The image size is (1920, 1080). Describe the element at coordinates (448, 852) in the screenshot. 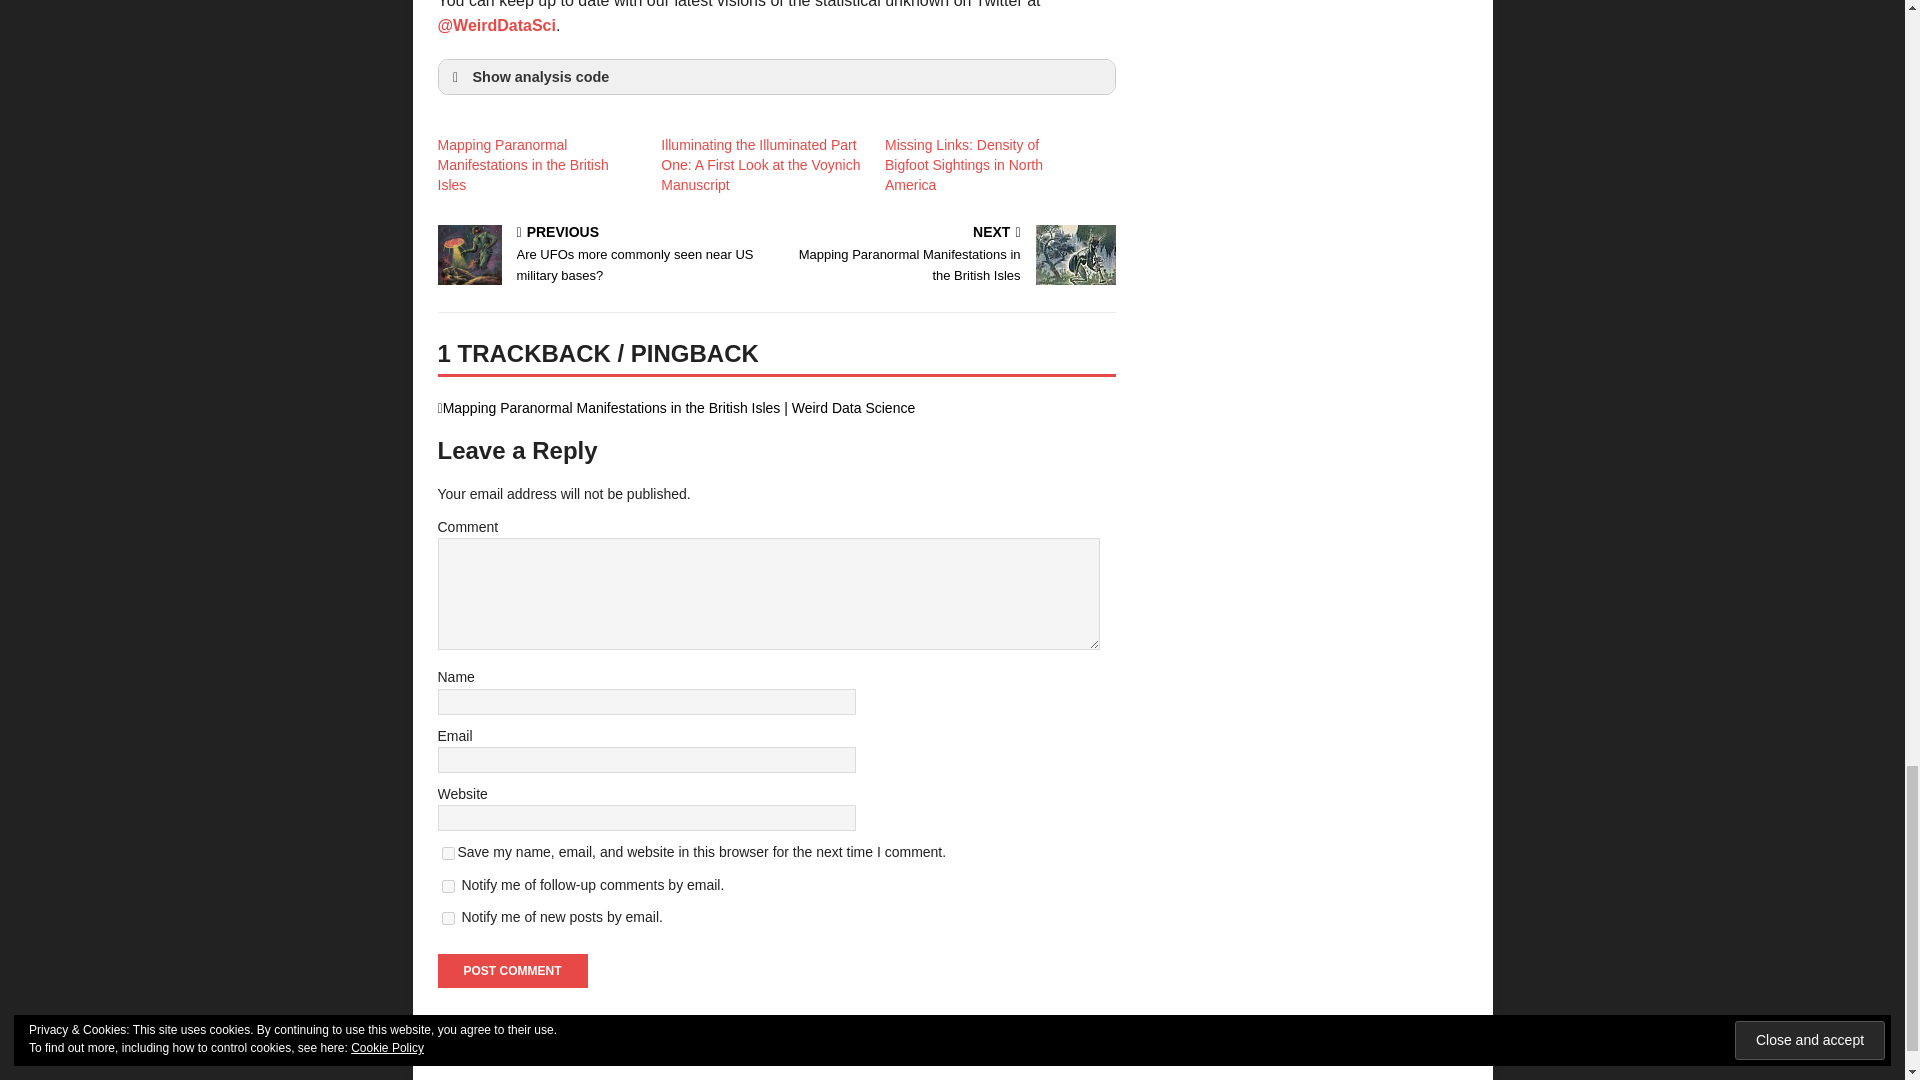

I see `yes` at that location.